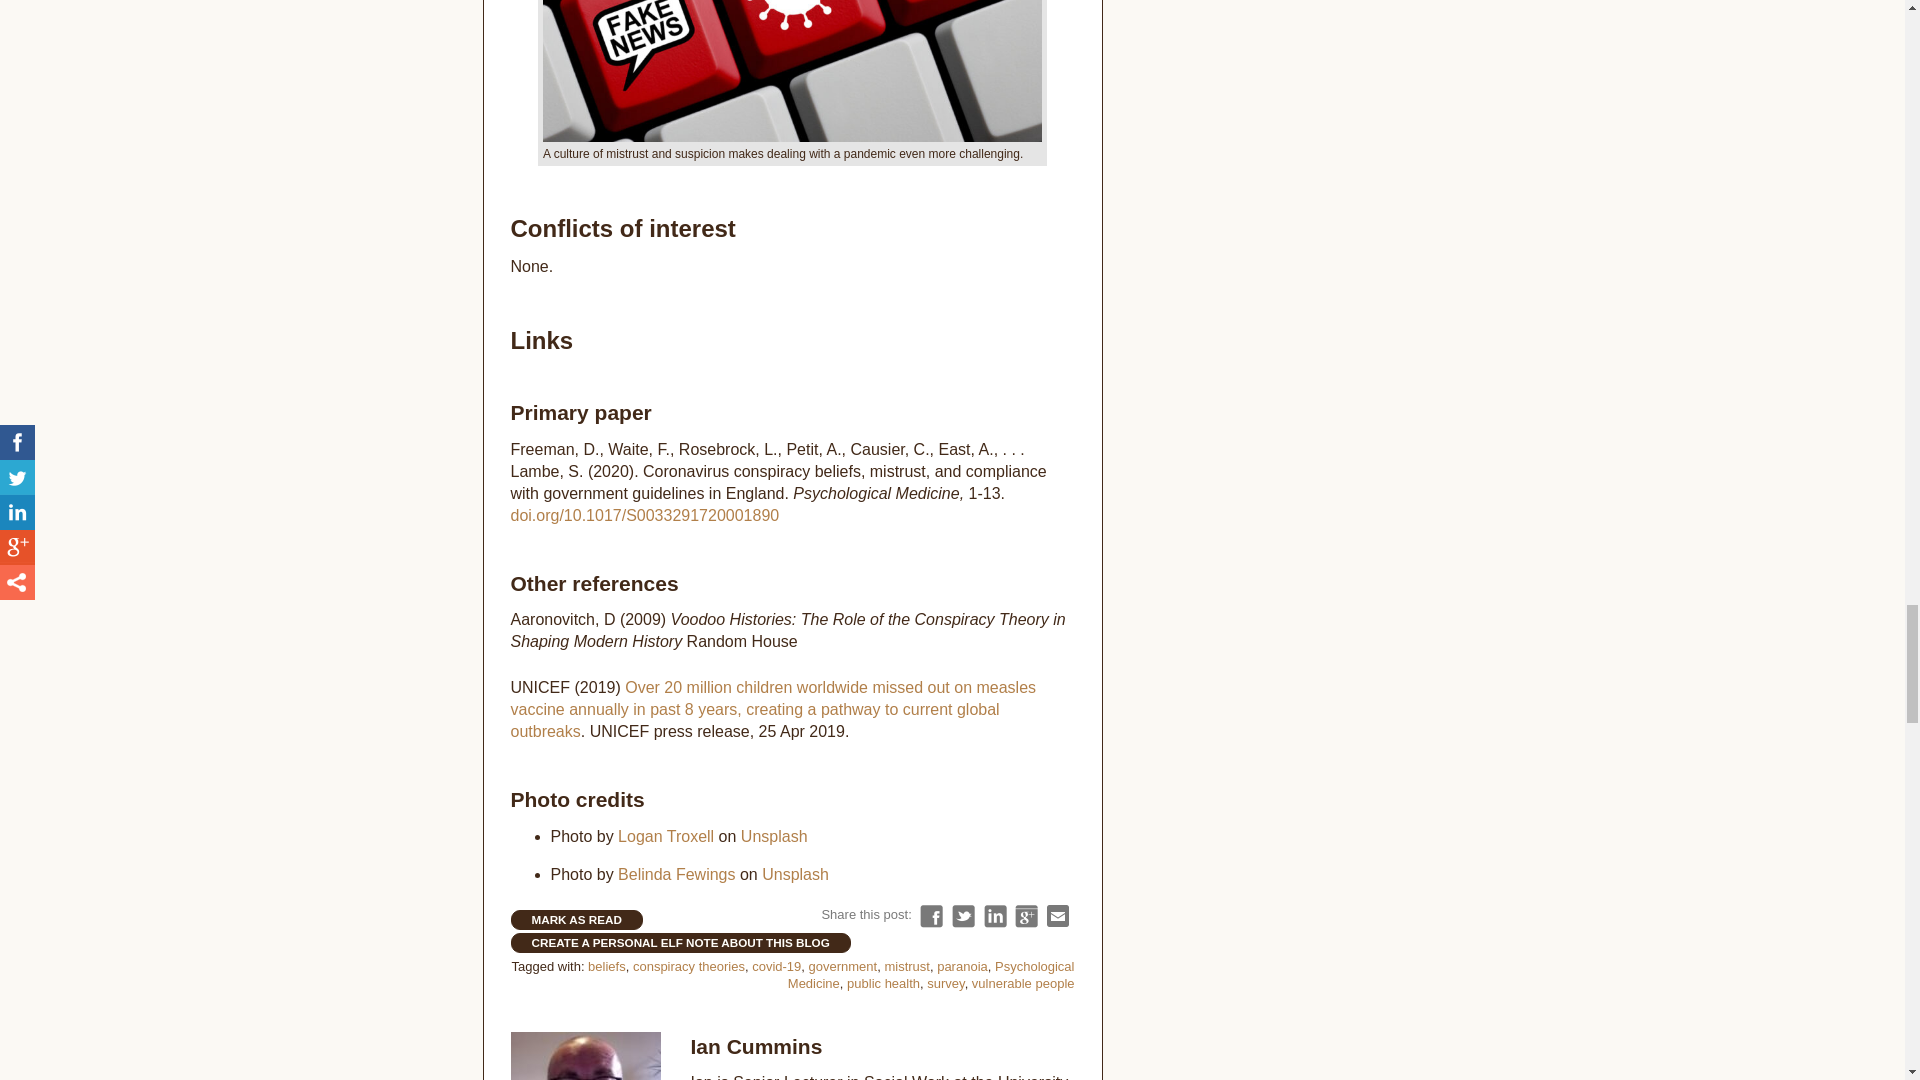 The image size is (1920, 1080). What do you see at coordinates (994, 914) in the screenshot?
I see `Share on LinkedIn` at bounding box center [994, 914].